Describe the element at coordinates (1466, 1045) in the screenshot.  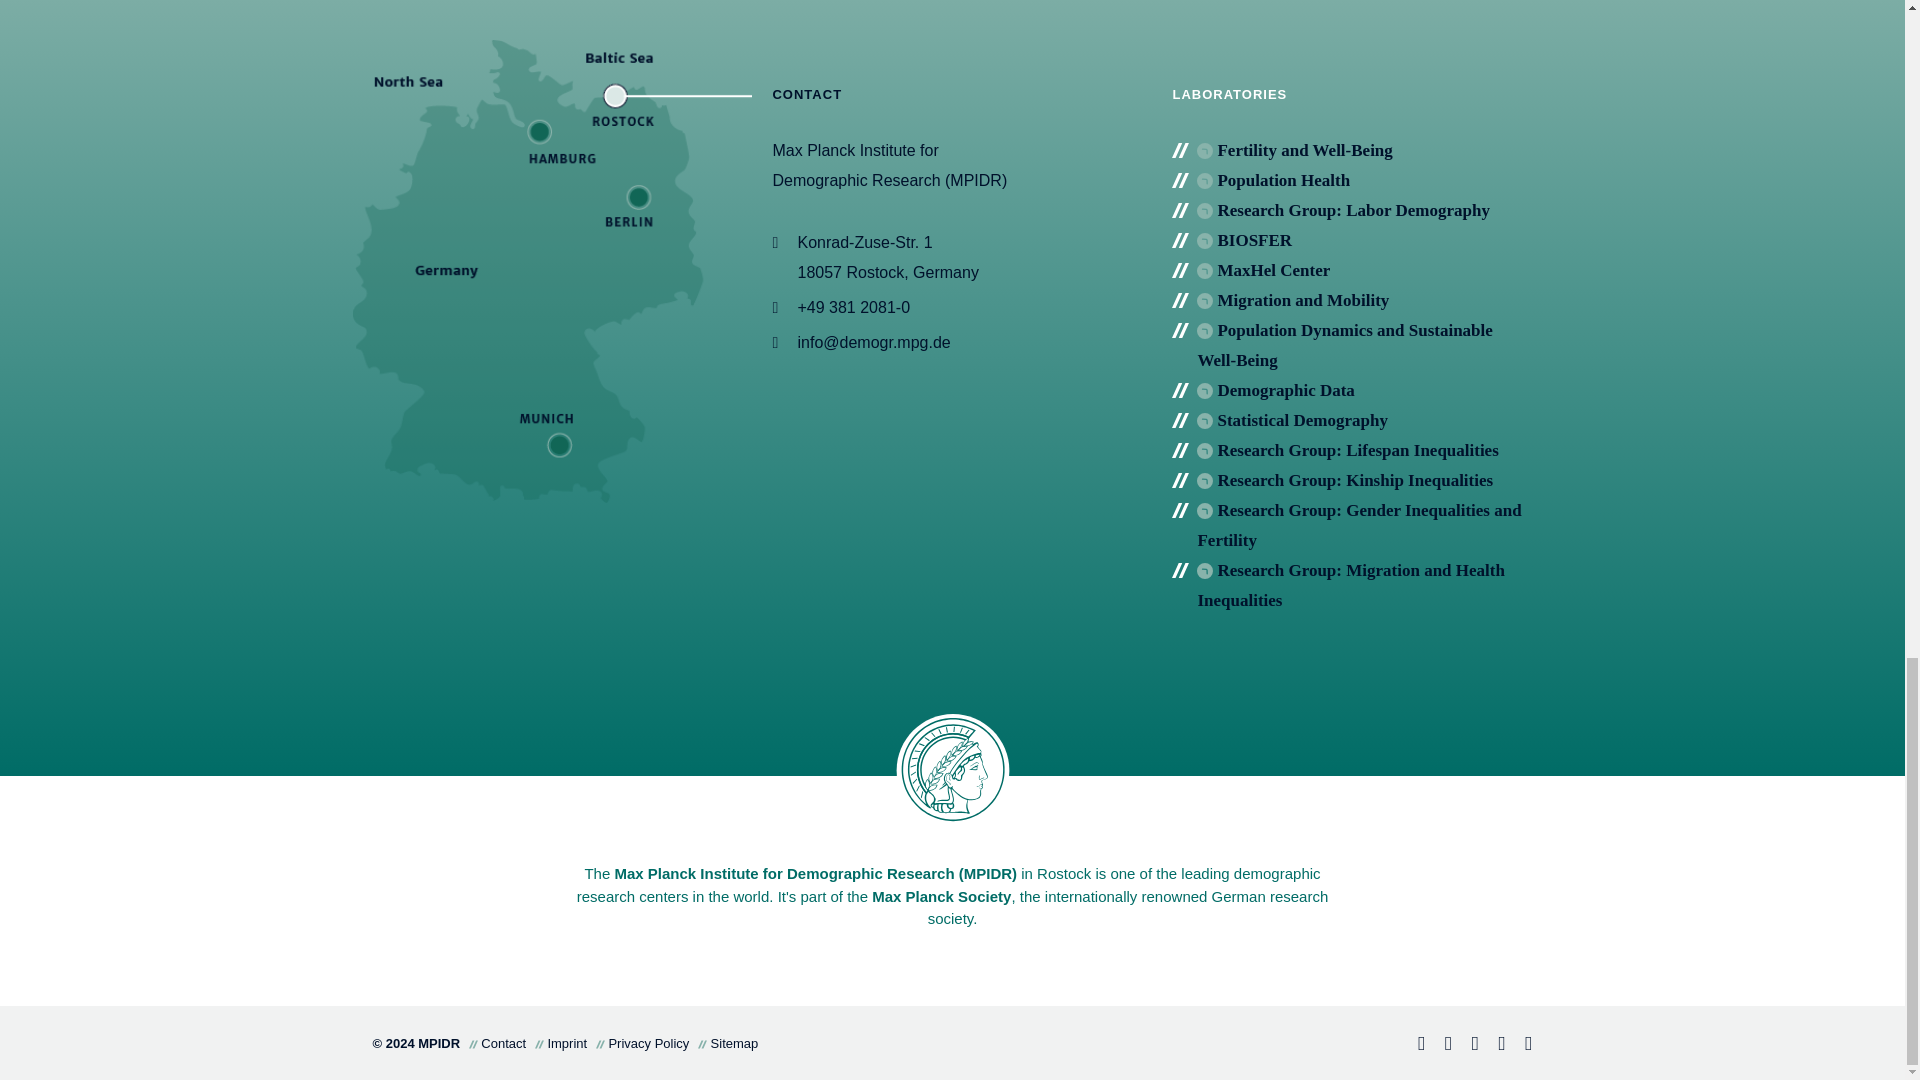
I see `Twitter` at that location.